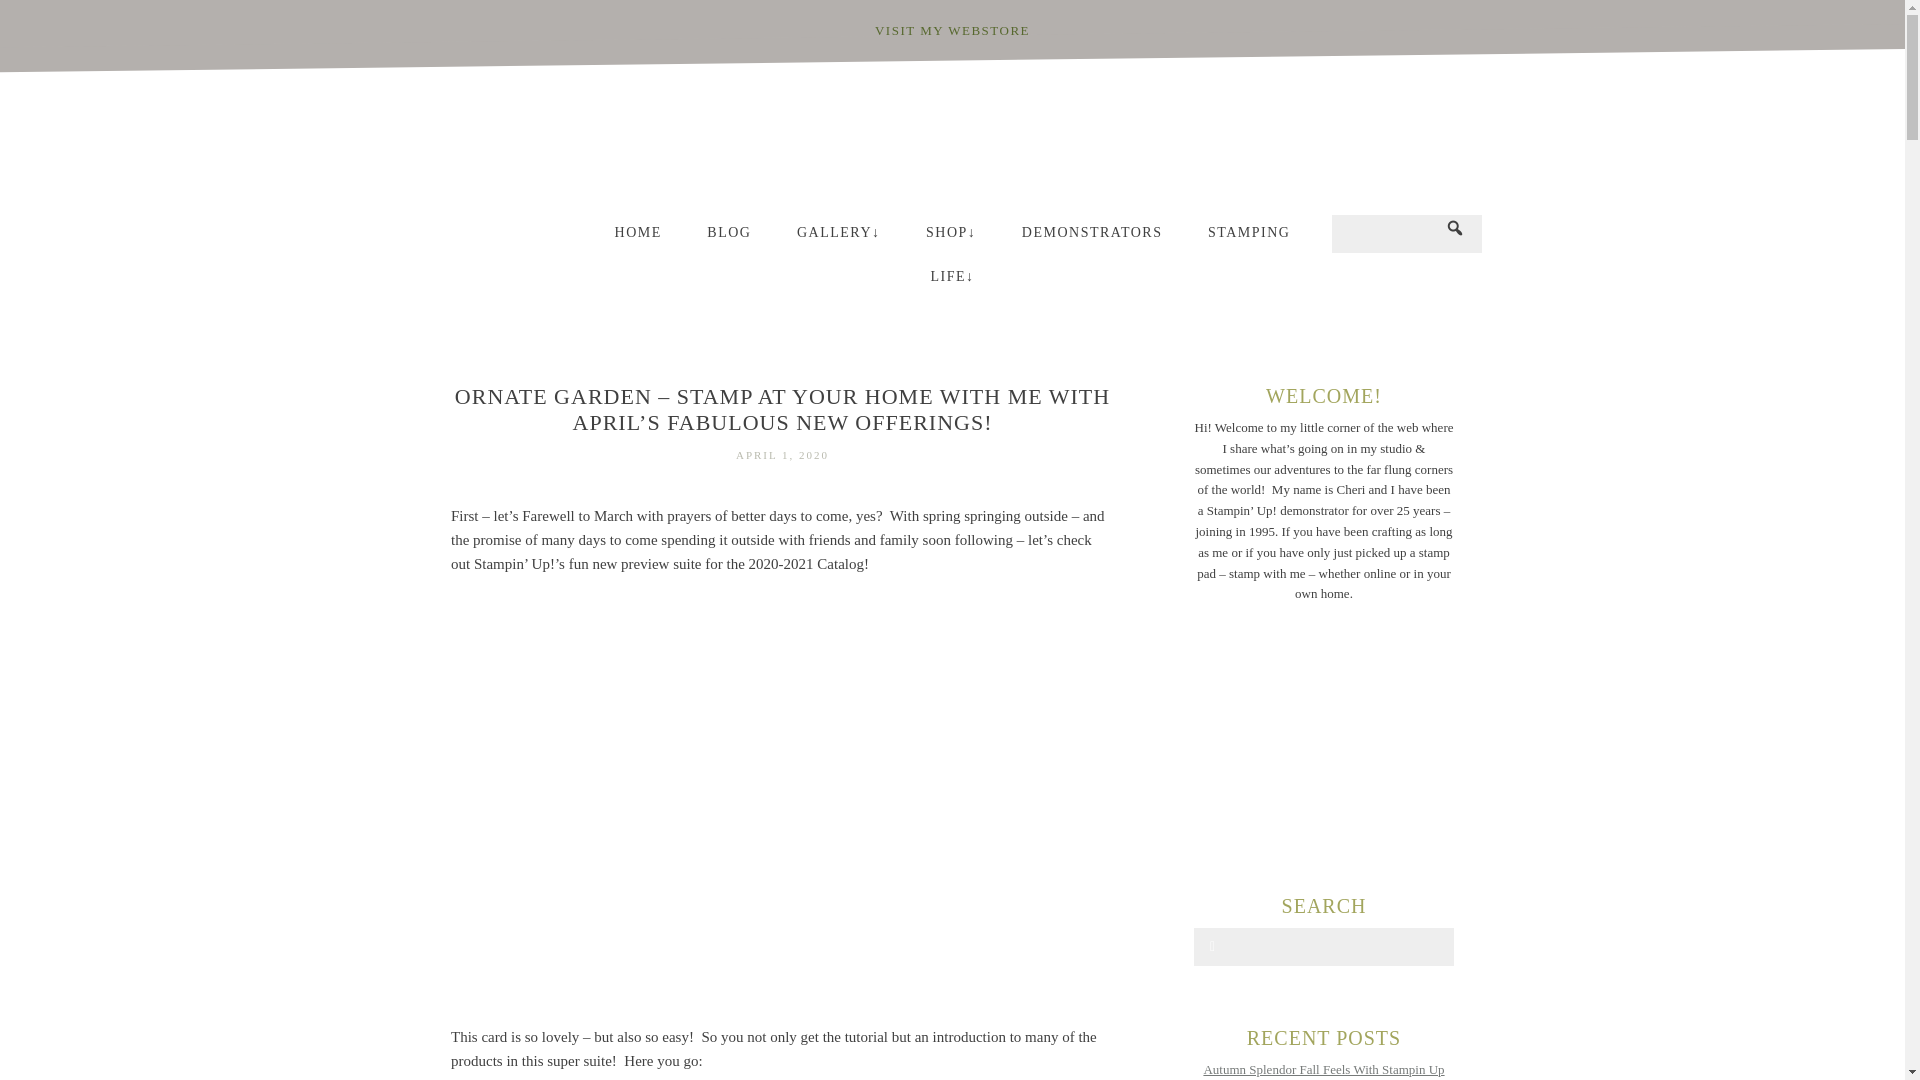 The height and width of the screenshot is (1080, 1920). I want to click on CHERI'S CARDS, so click(952, 142).